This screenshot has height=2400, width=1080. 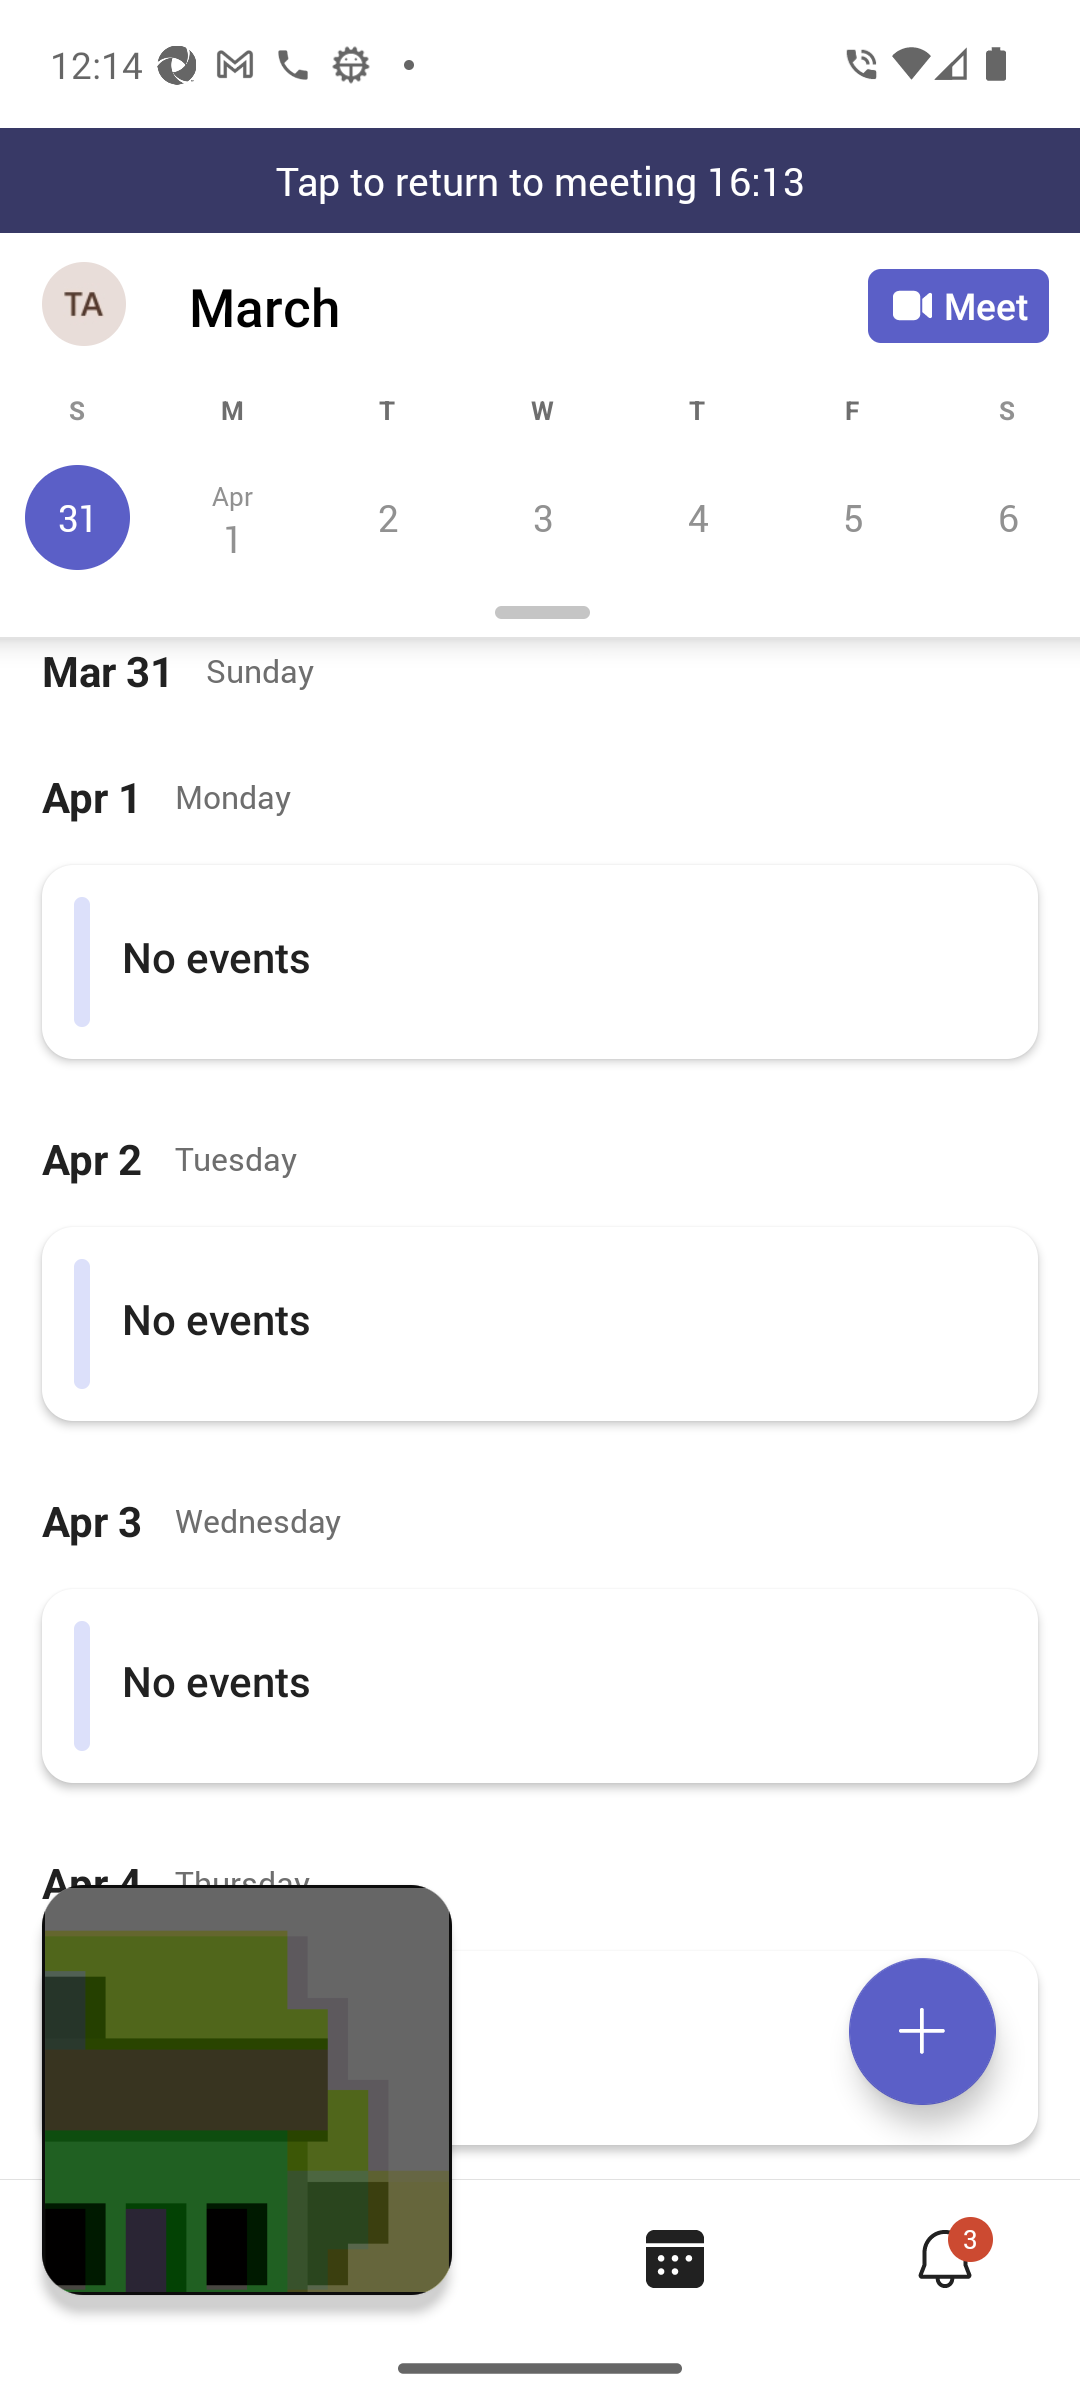 What do you see at coordinates (958, 306) in the screenshot?
I see `Meet Meet now or join with an ID` at bounding box center [958, 306].